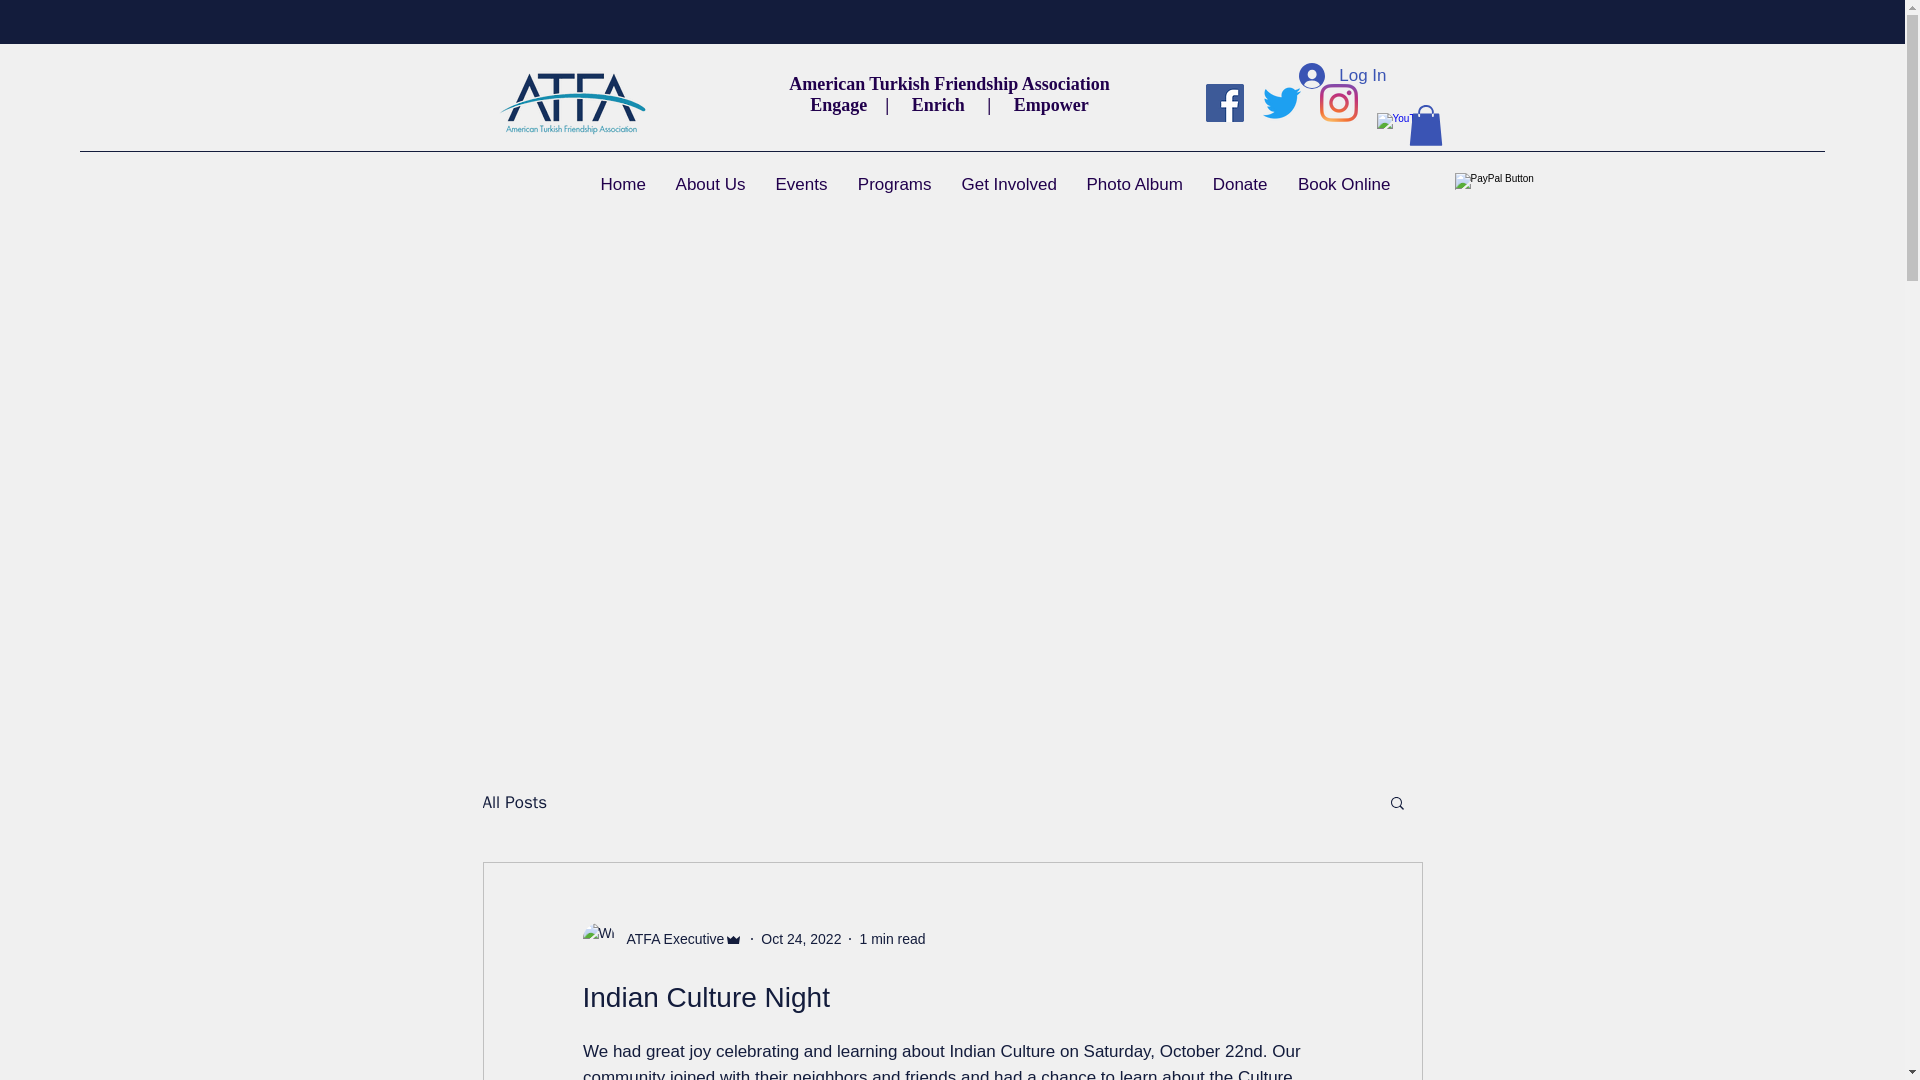 The width and height of the screenshot is (1920, 1080). What do you see at coordinates (1008, 184) in the screenshot?
I see `Get Involved` at bounding box center [1008, 184].